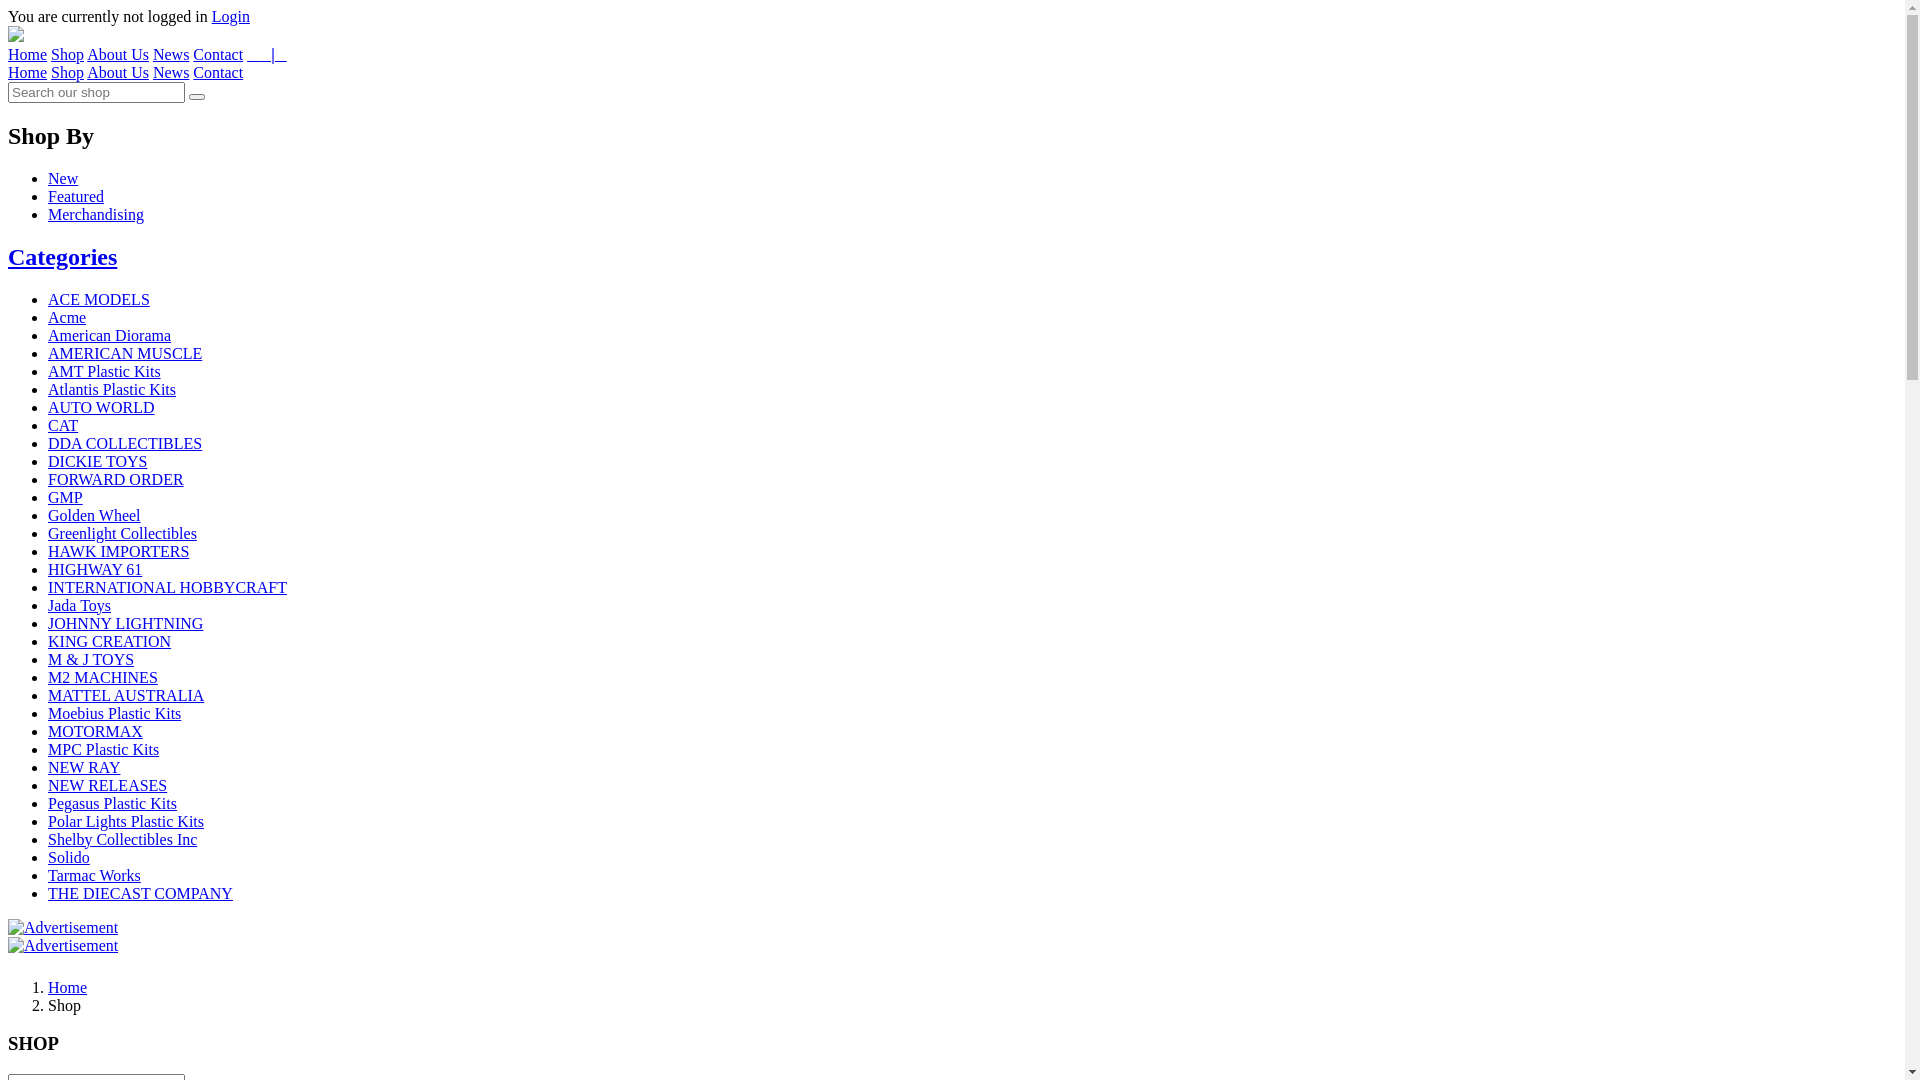  What do you see at coordinates (99, 300) in the screenshot?
I see `ACE MODELS` at bounding box center [99, 300].